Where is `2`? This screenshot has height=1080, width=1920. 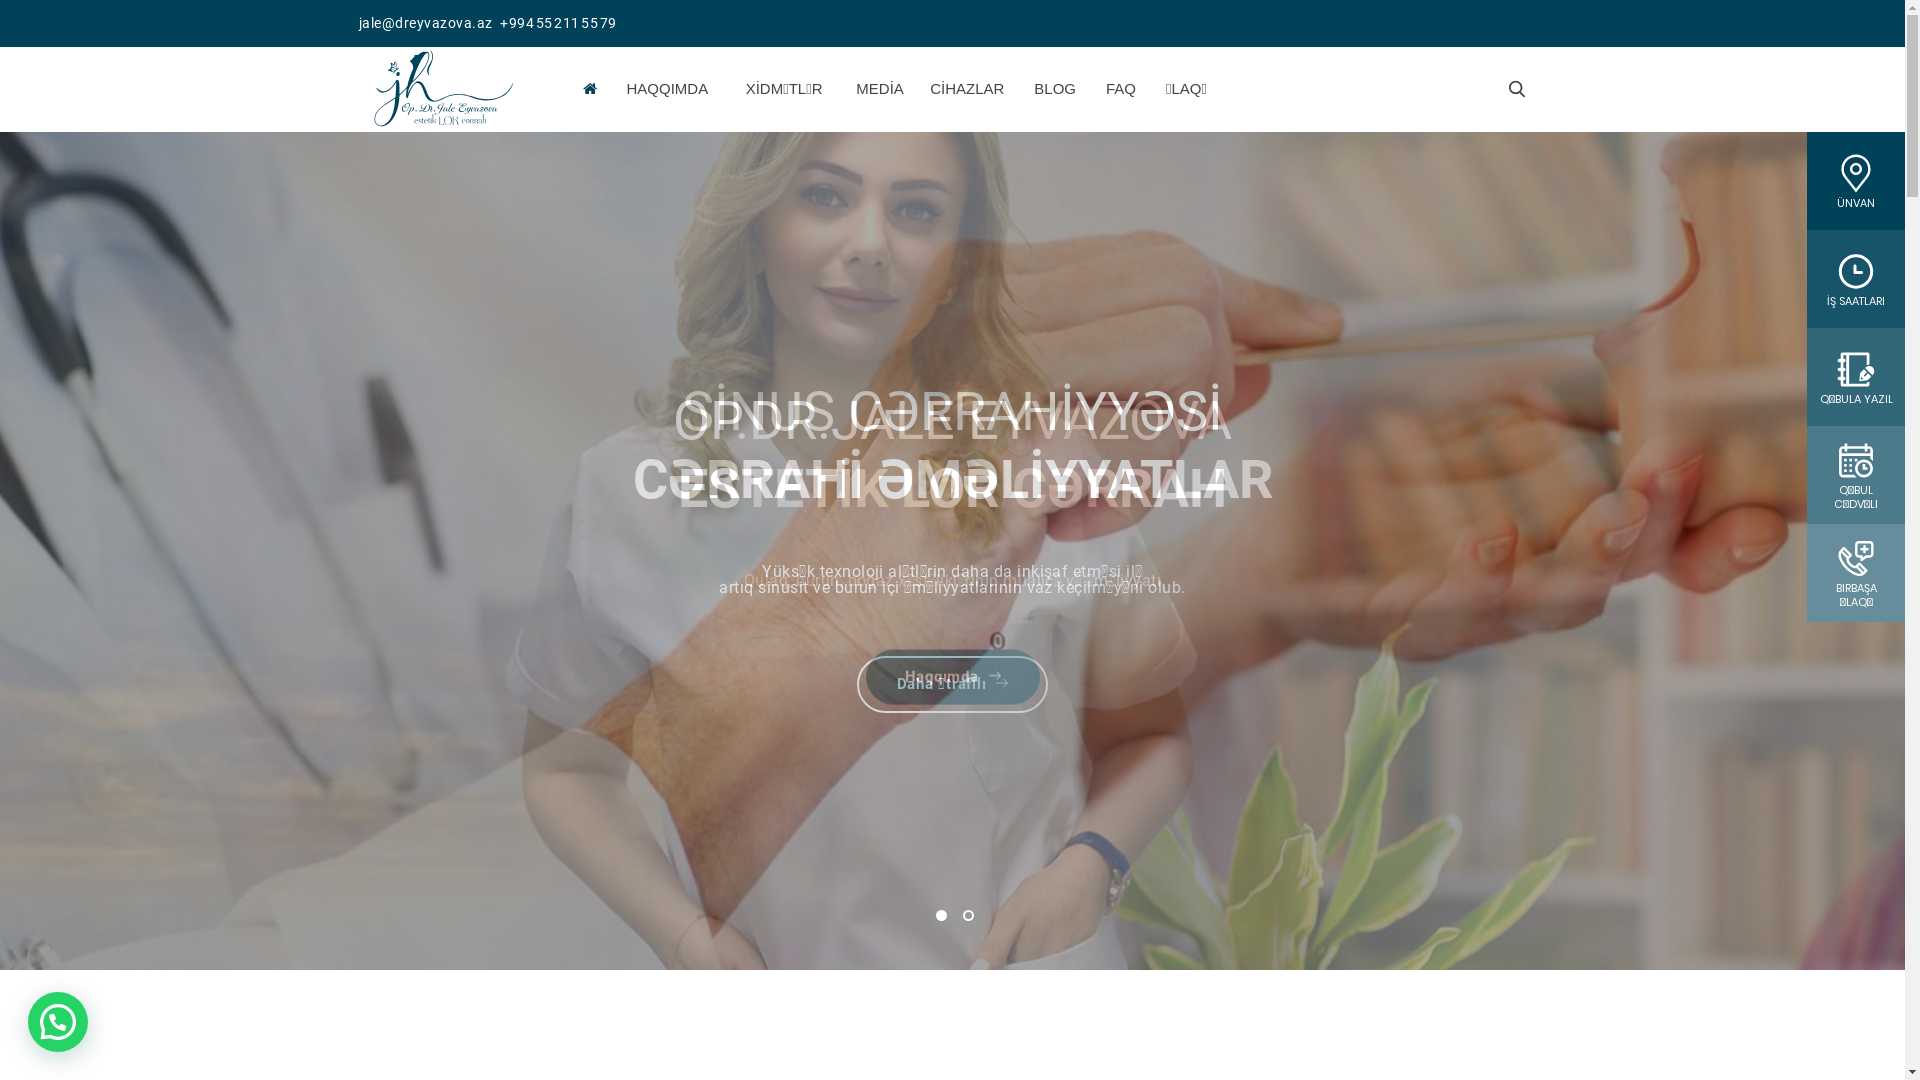 2 is located at coordinates (967, 916).